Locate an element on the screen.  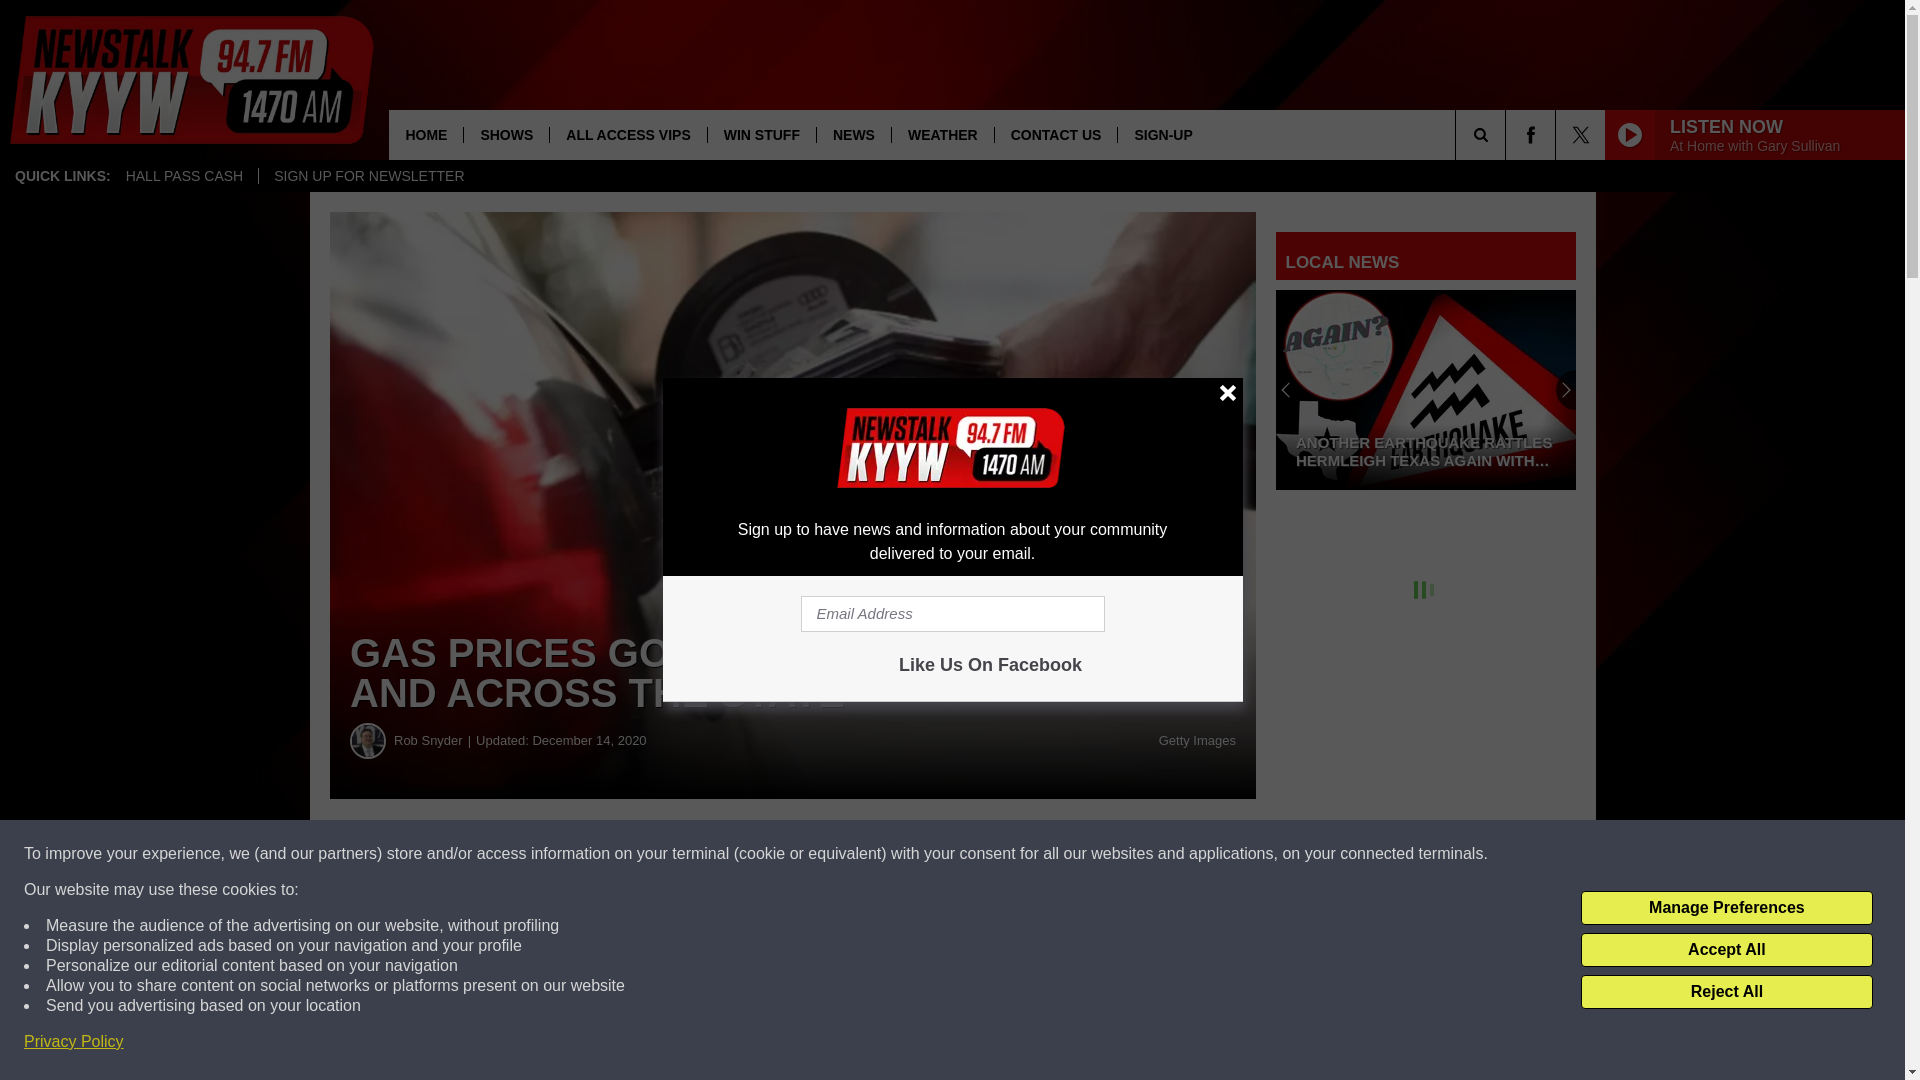
SIGN-UP is located at coordinates (1162, 134).